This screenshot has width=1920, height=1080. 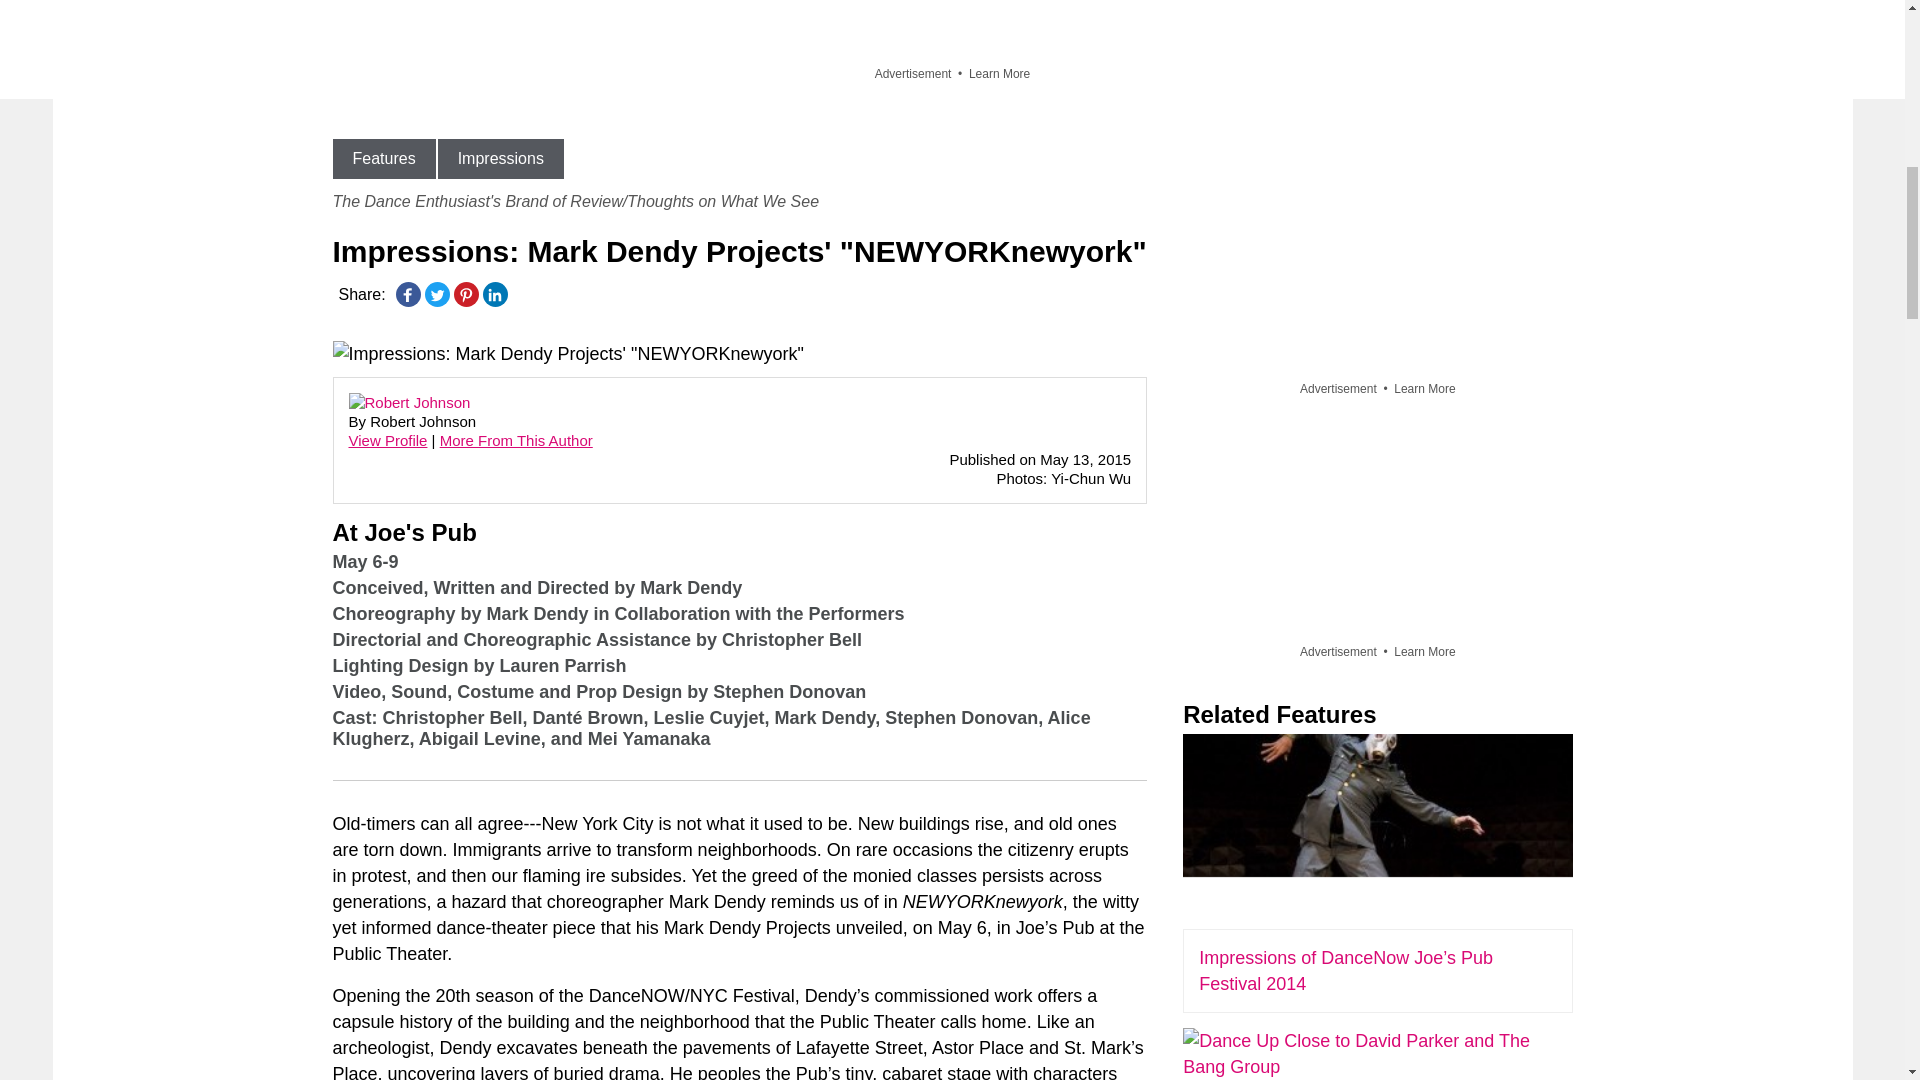 What do you see at coordinates (494, 294) in the screenshot?
I see `LinkedIn` at bounding box center [494, 294].